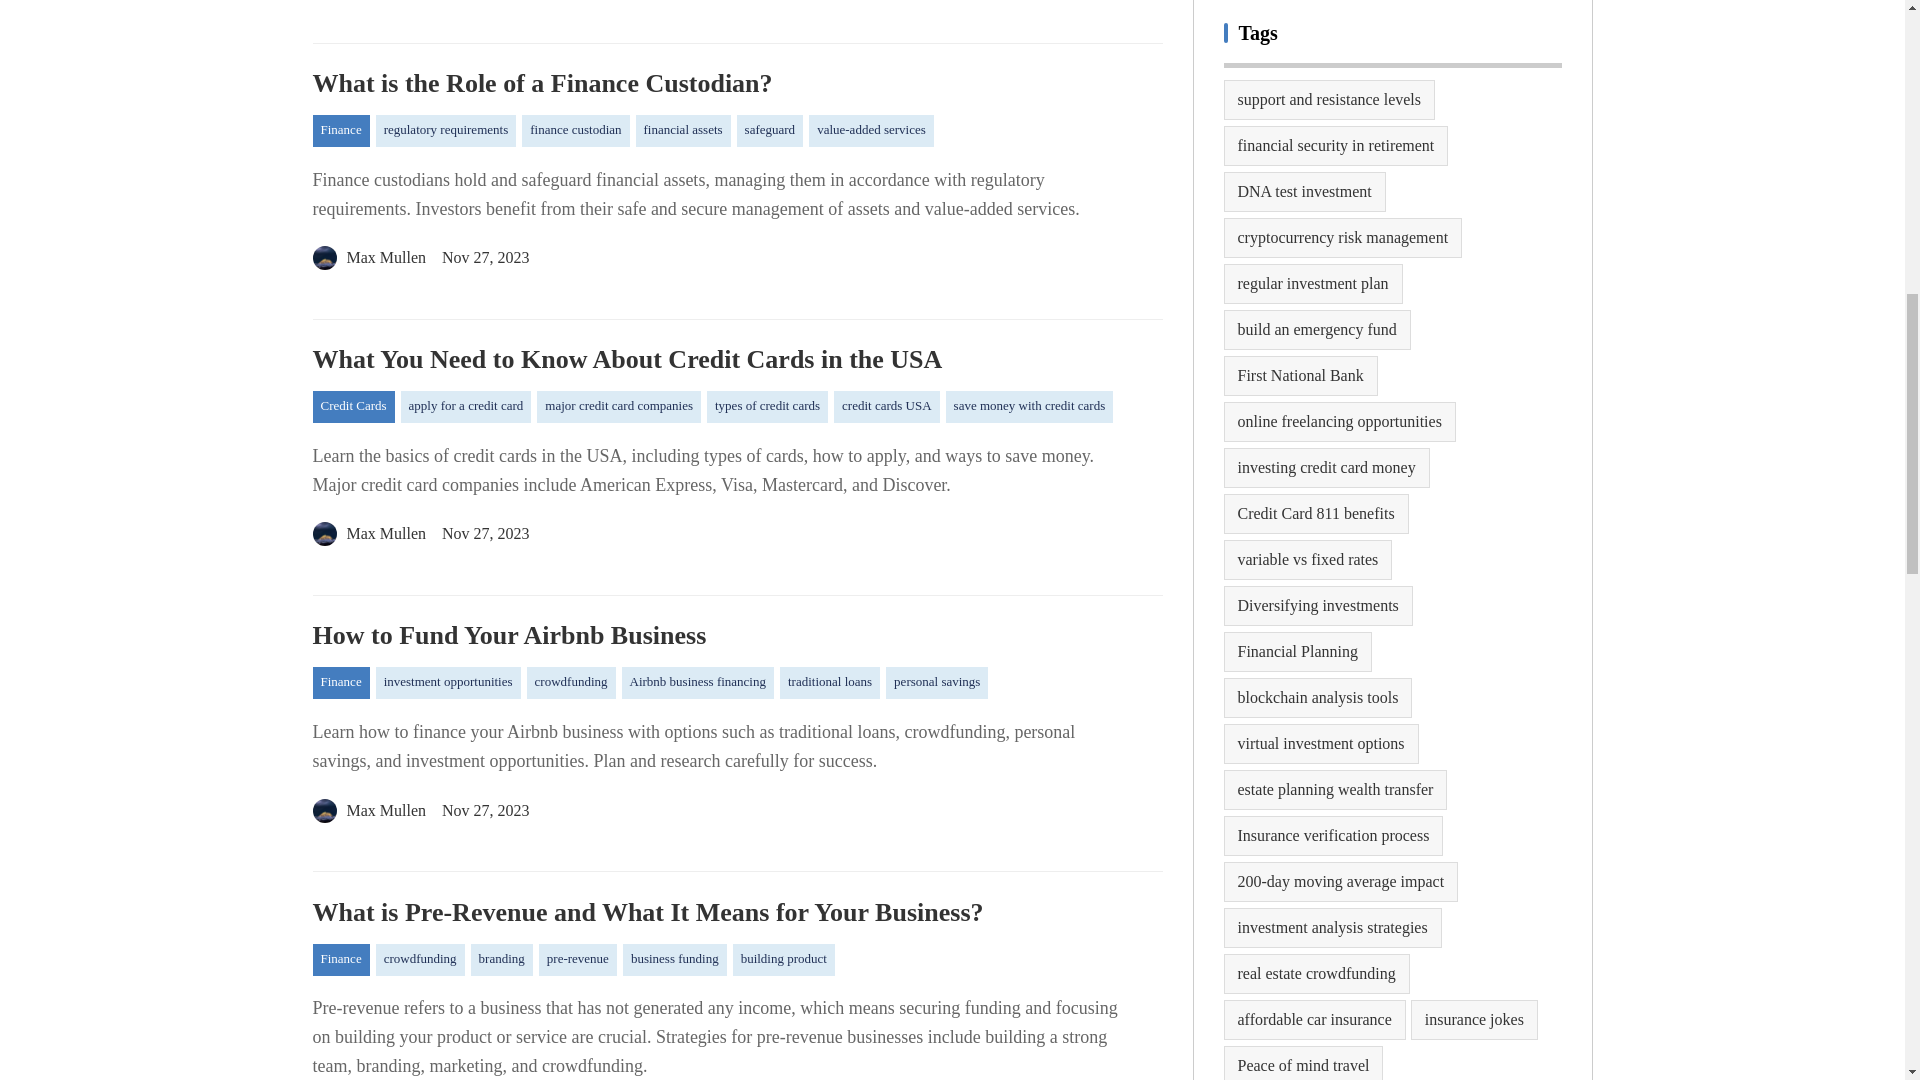 Image resolution: width=1920 pixels, height=1080 pixels. Describe the element at coordinates (736, 84) in the screenshot. I see `What is the Role of a Finance Custodian?` at that location.